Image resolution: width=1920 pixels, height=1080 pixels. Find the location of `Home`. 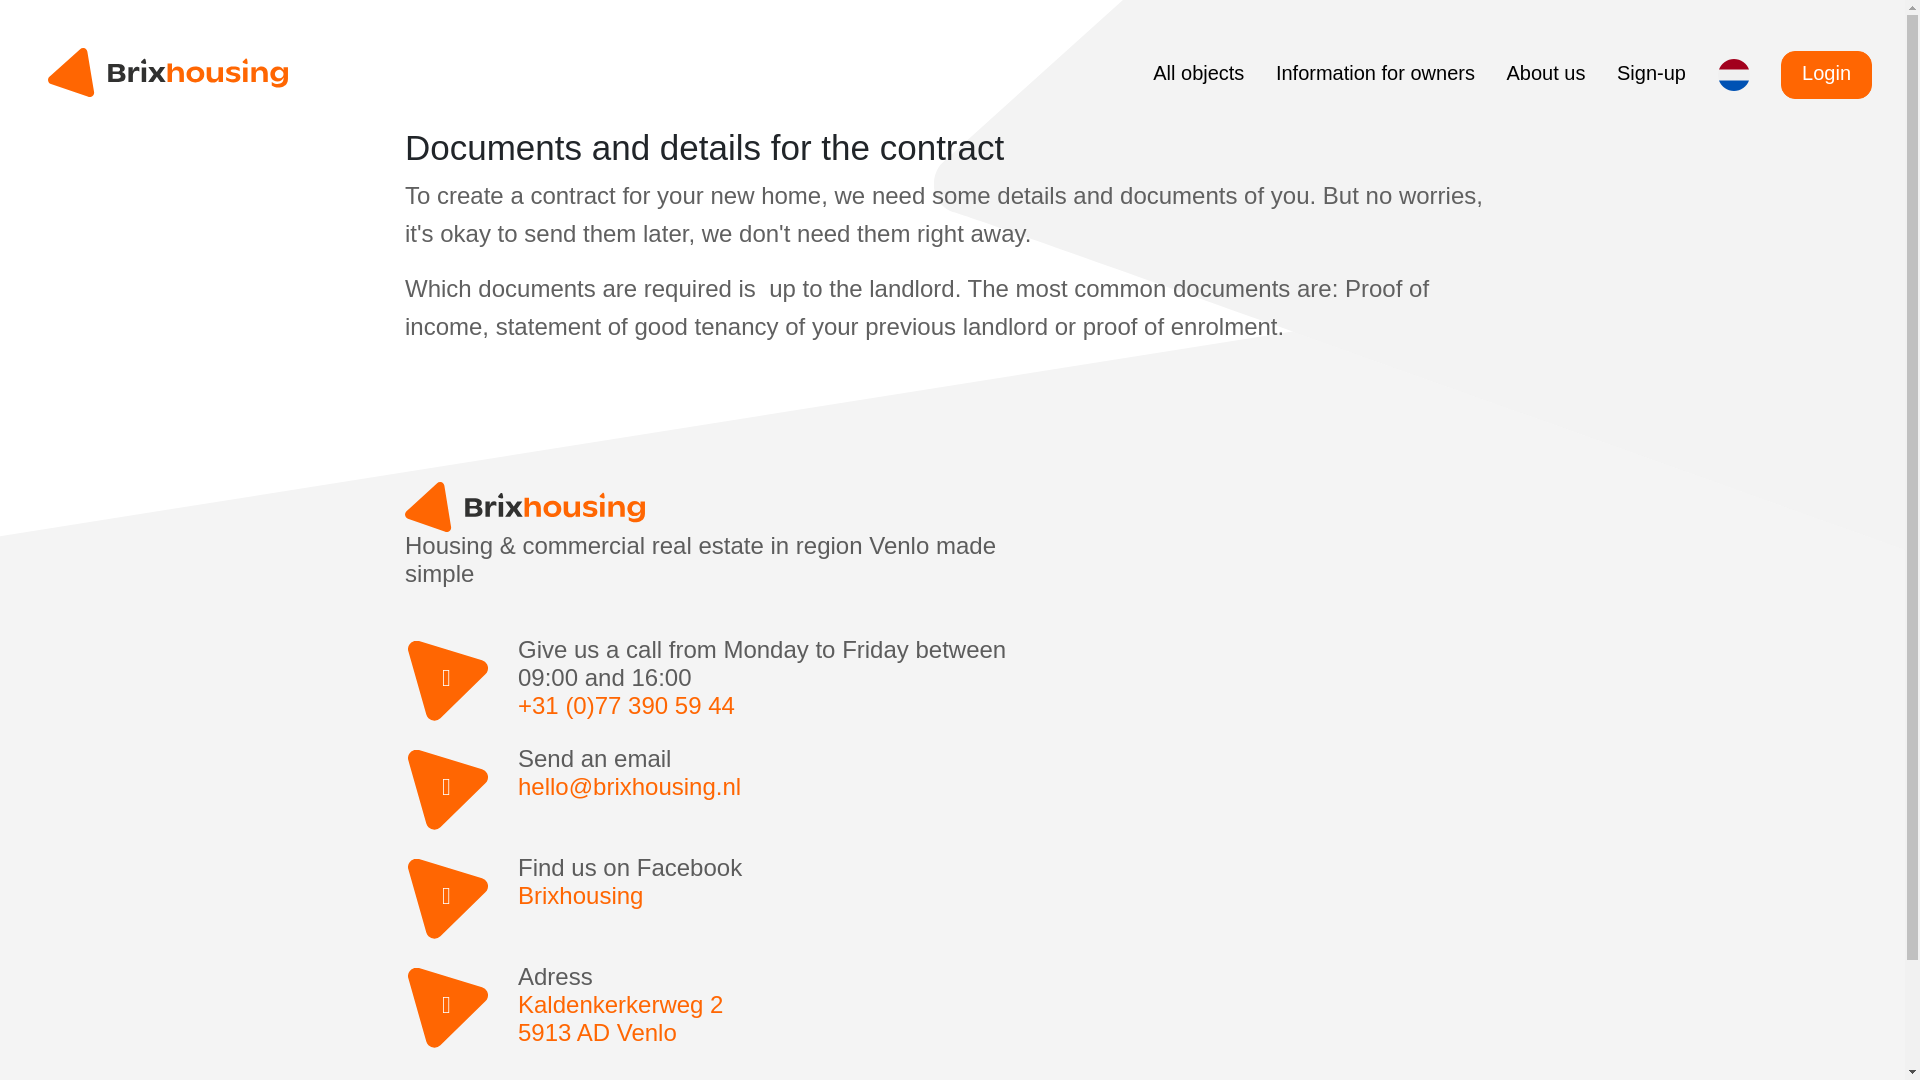

Home is located at coordinates (168, 72).